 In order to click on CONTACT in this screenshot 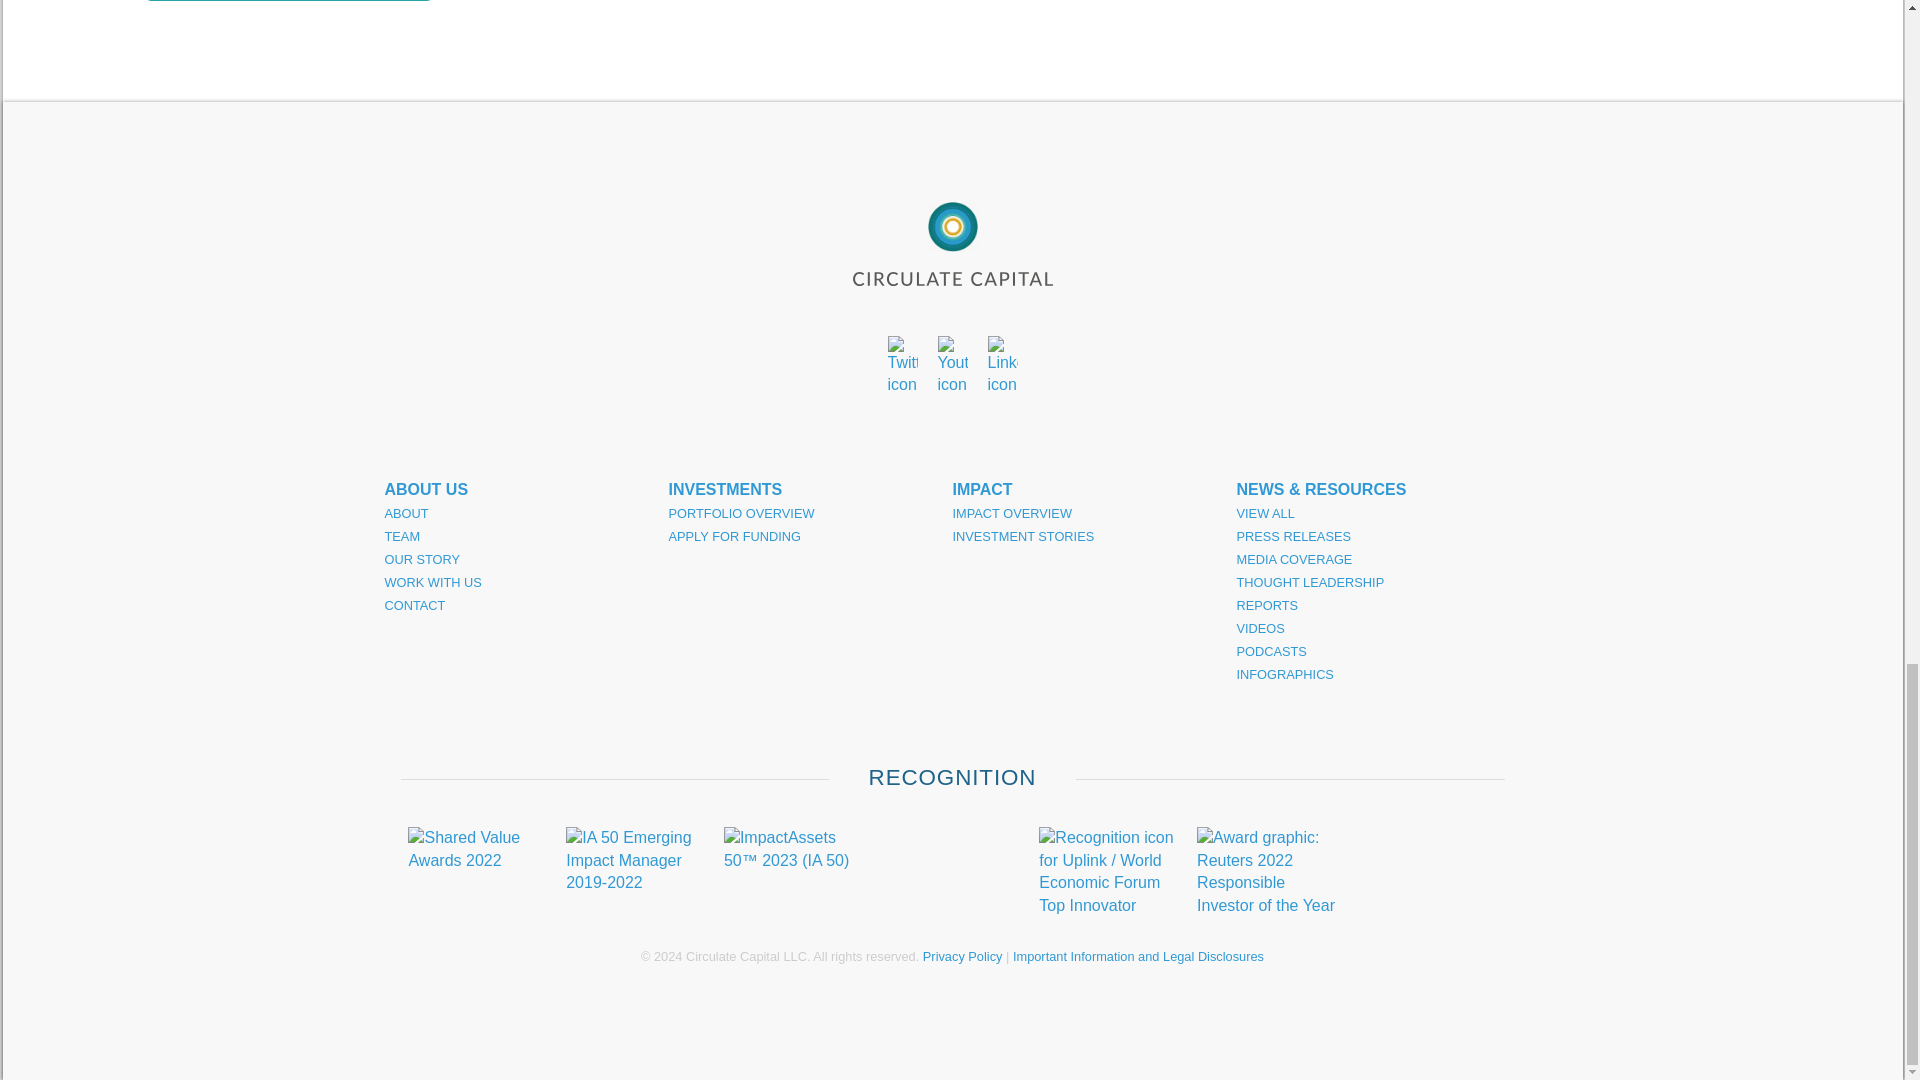, I will do `click(526, 605)`.